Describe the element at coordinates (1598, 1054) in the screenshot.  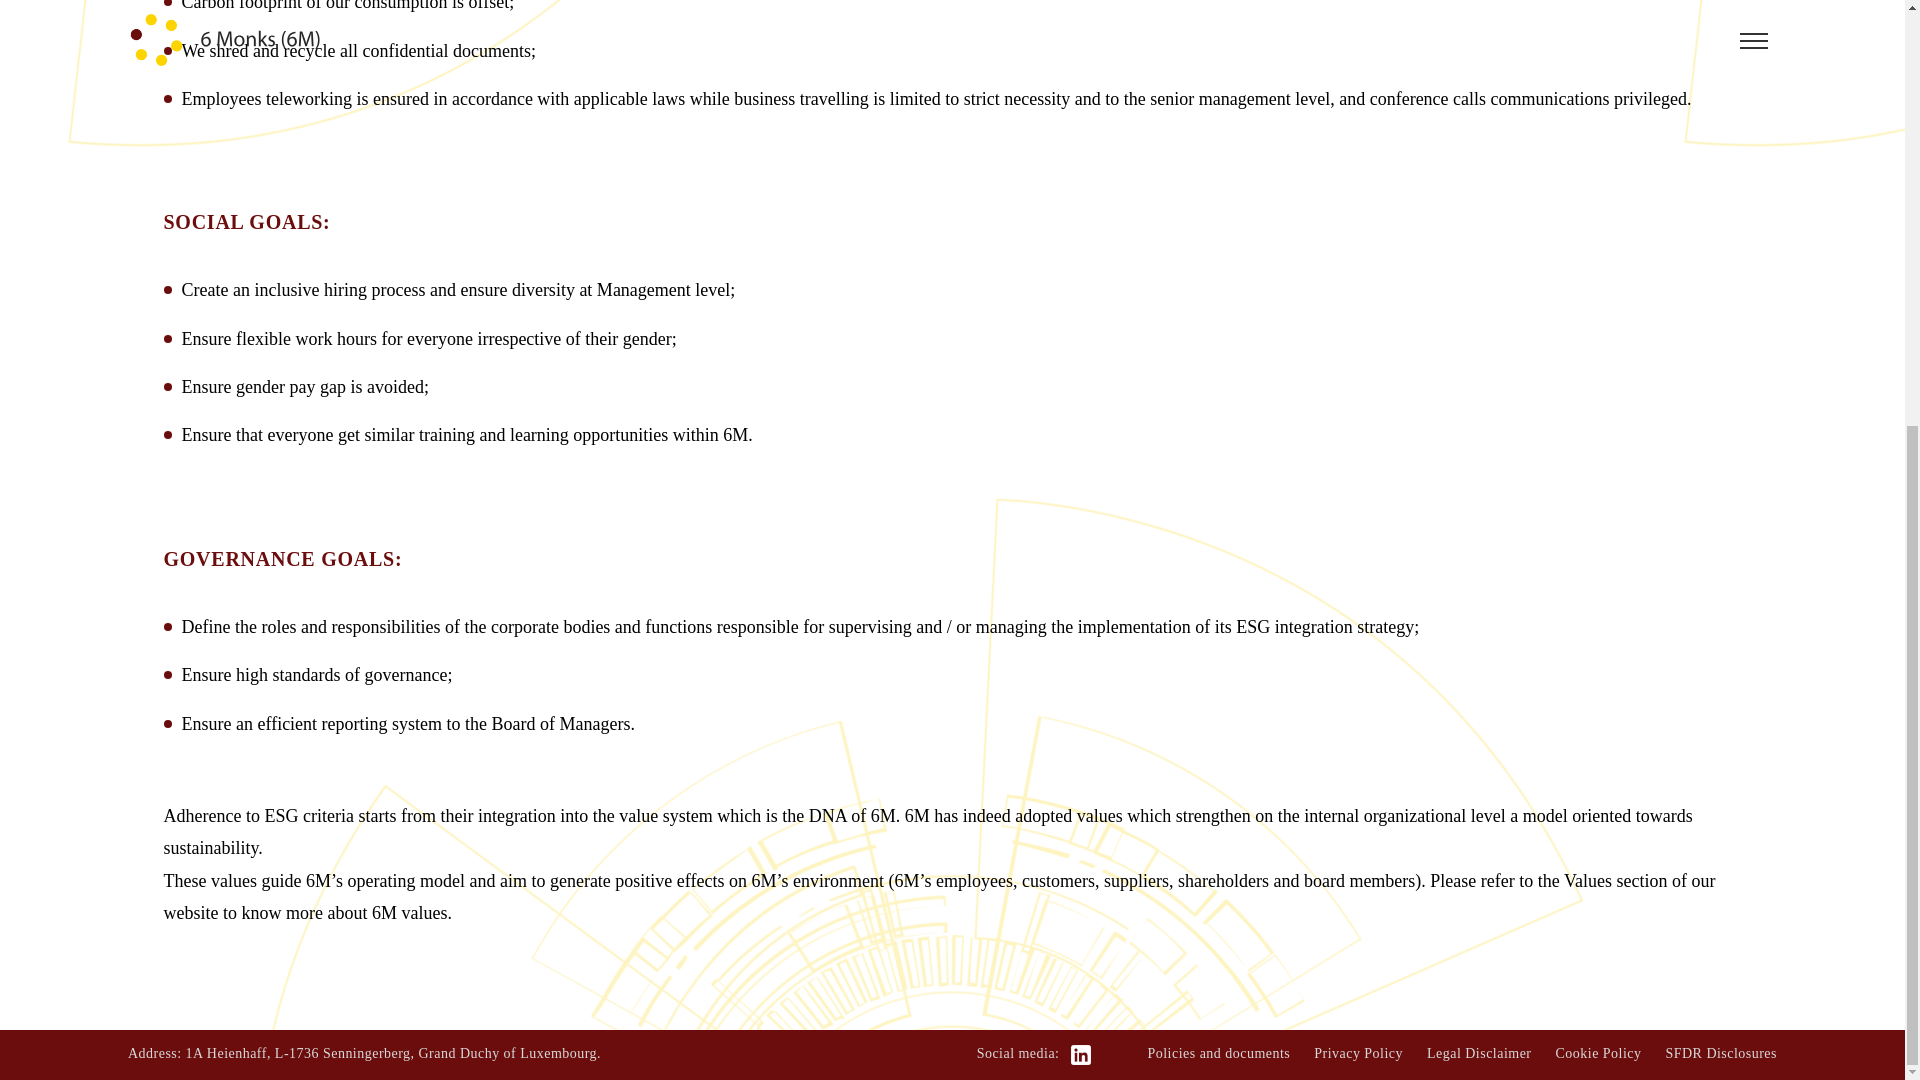
I see `Cookie Policy` at that location.